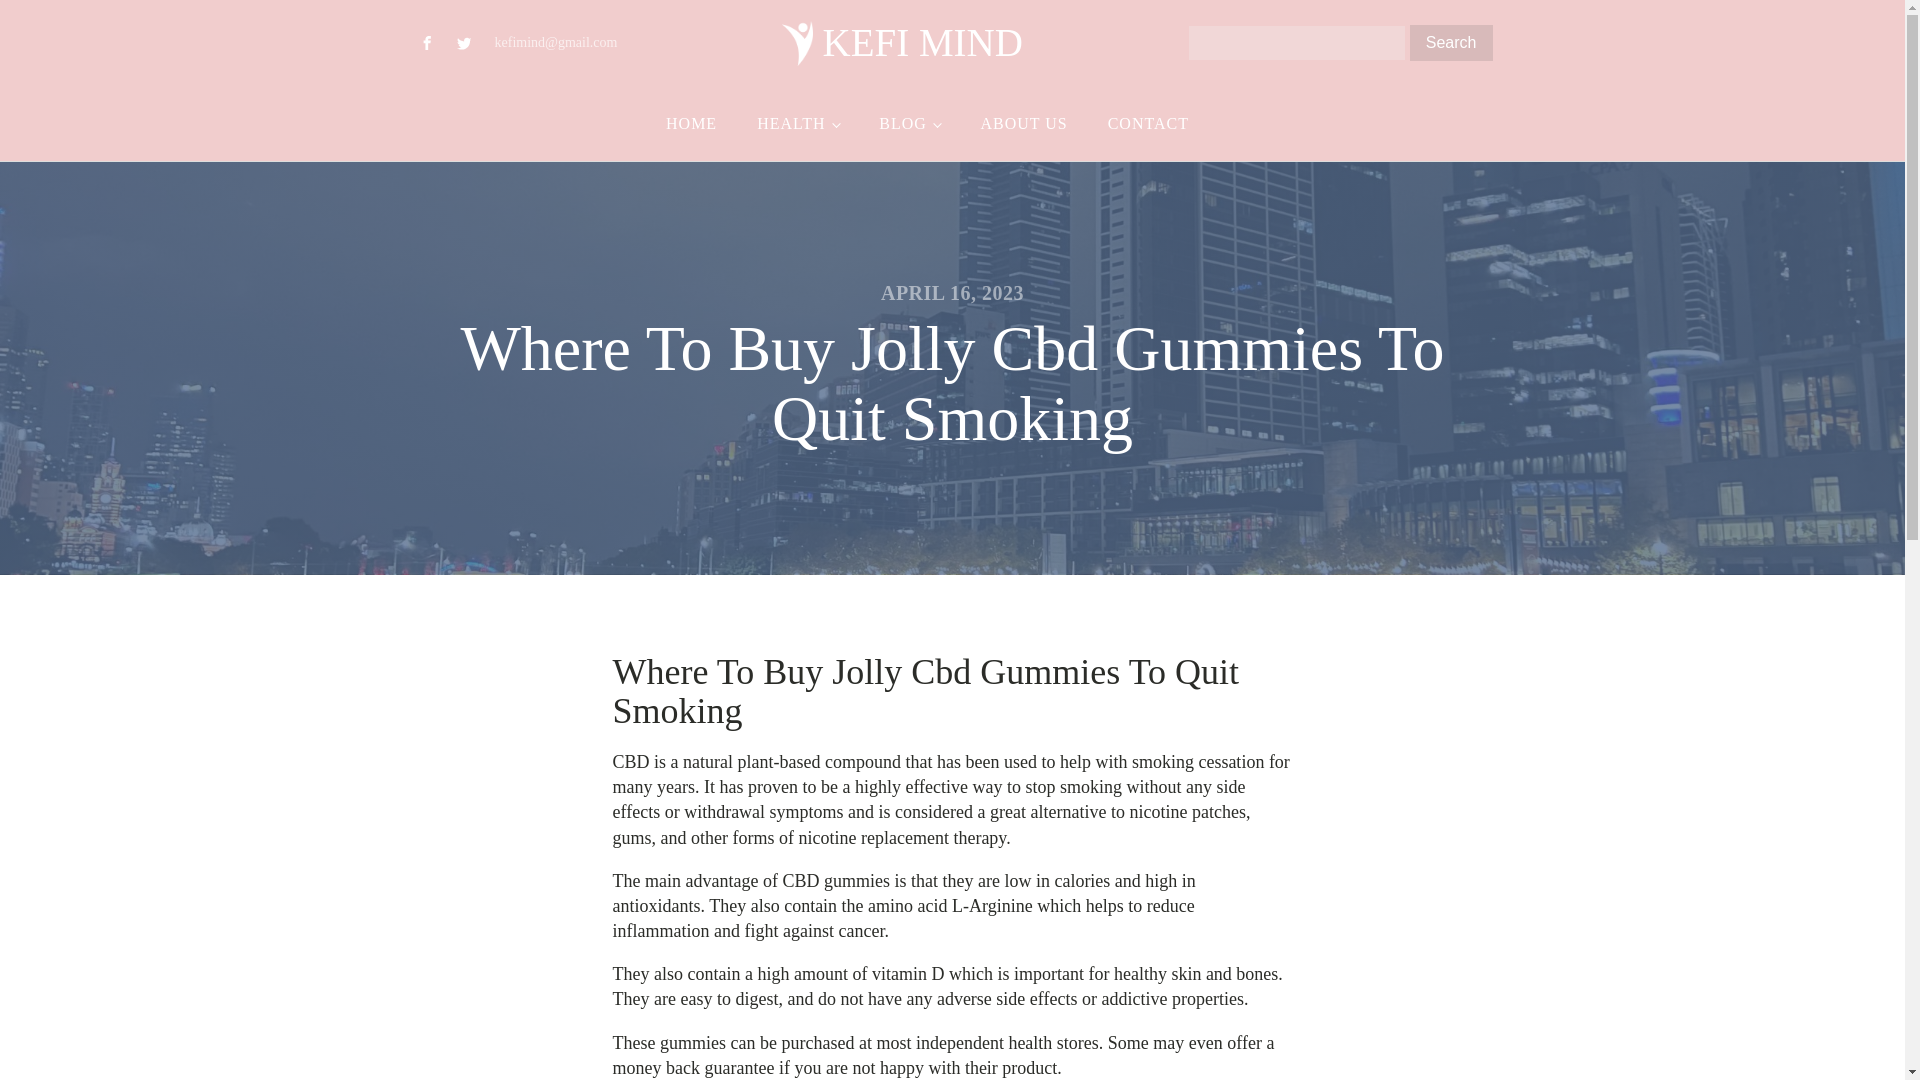 The image size is (1920, 1080). Describe the element at coordinates (909, 124) in the screenshot. I see `BLOG` at that location.